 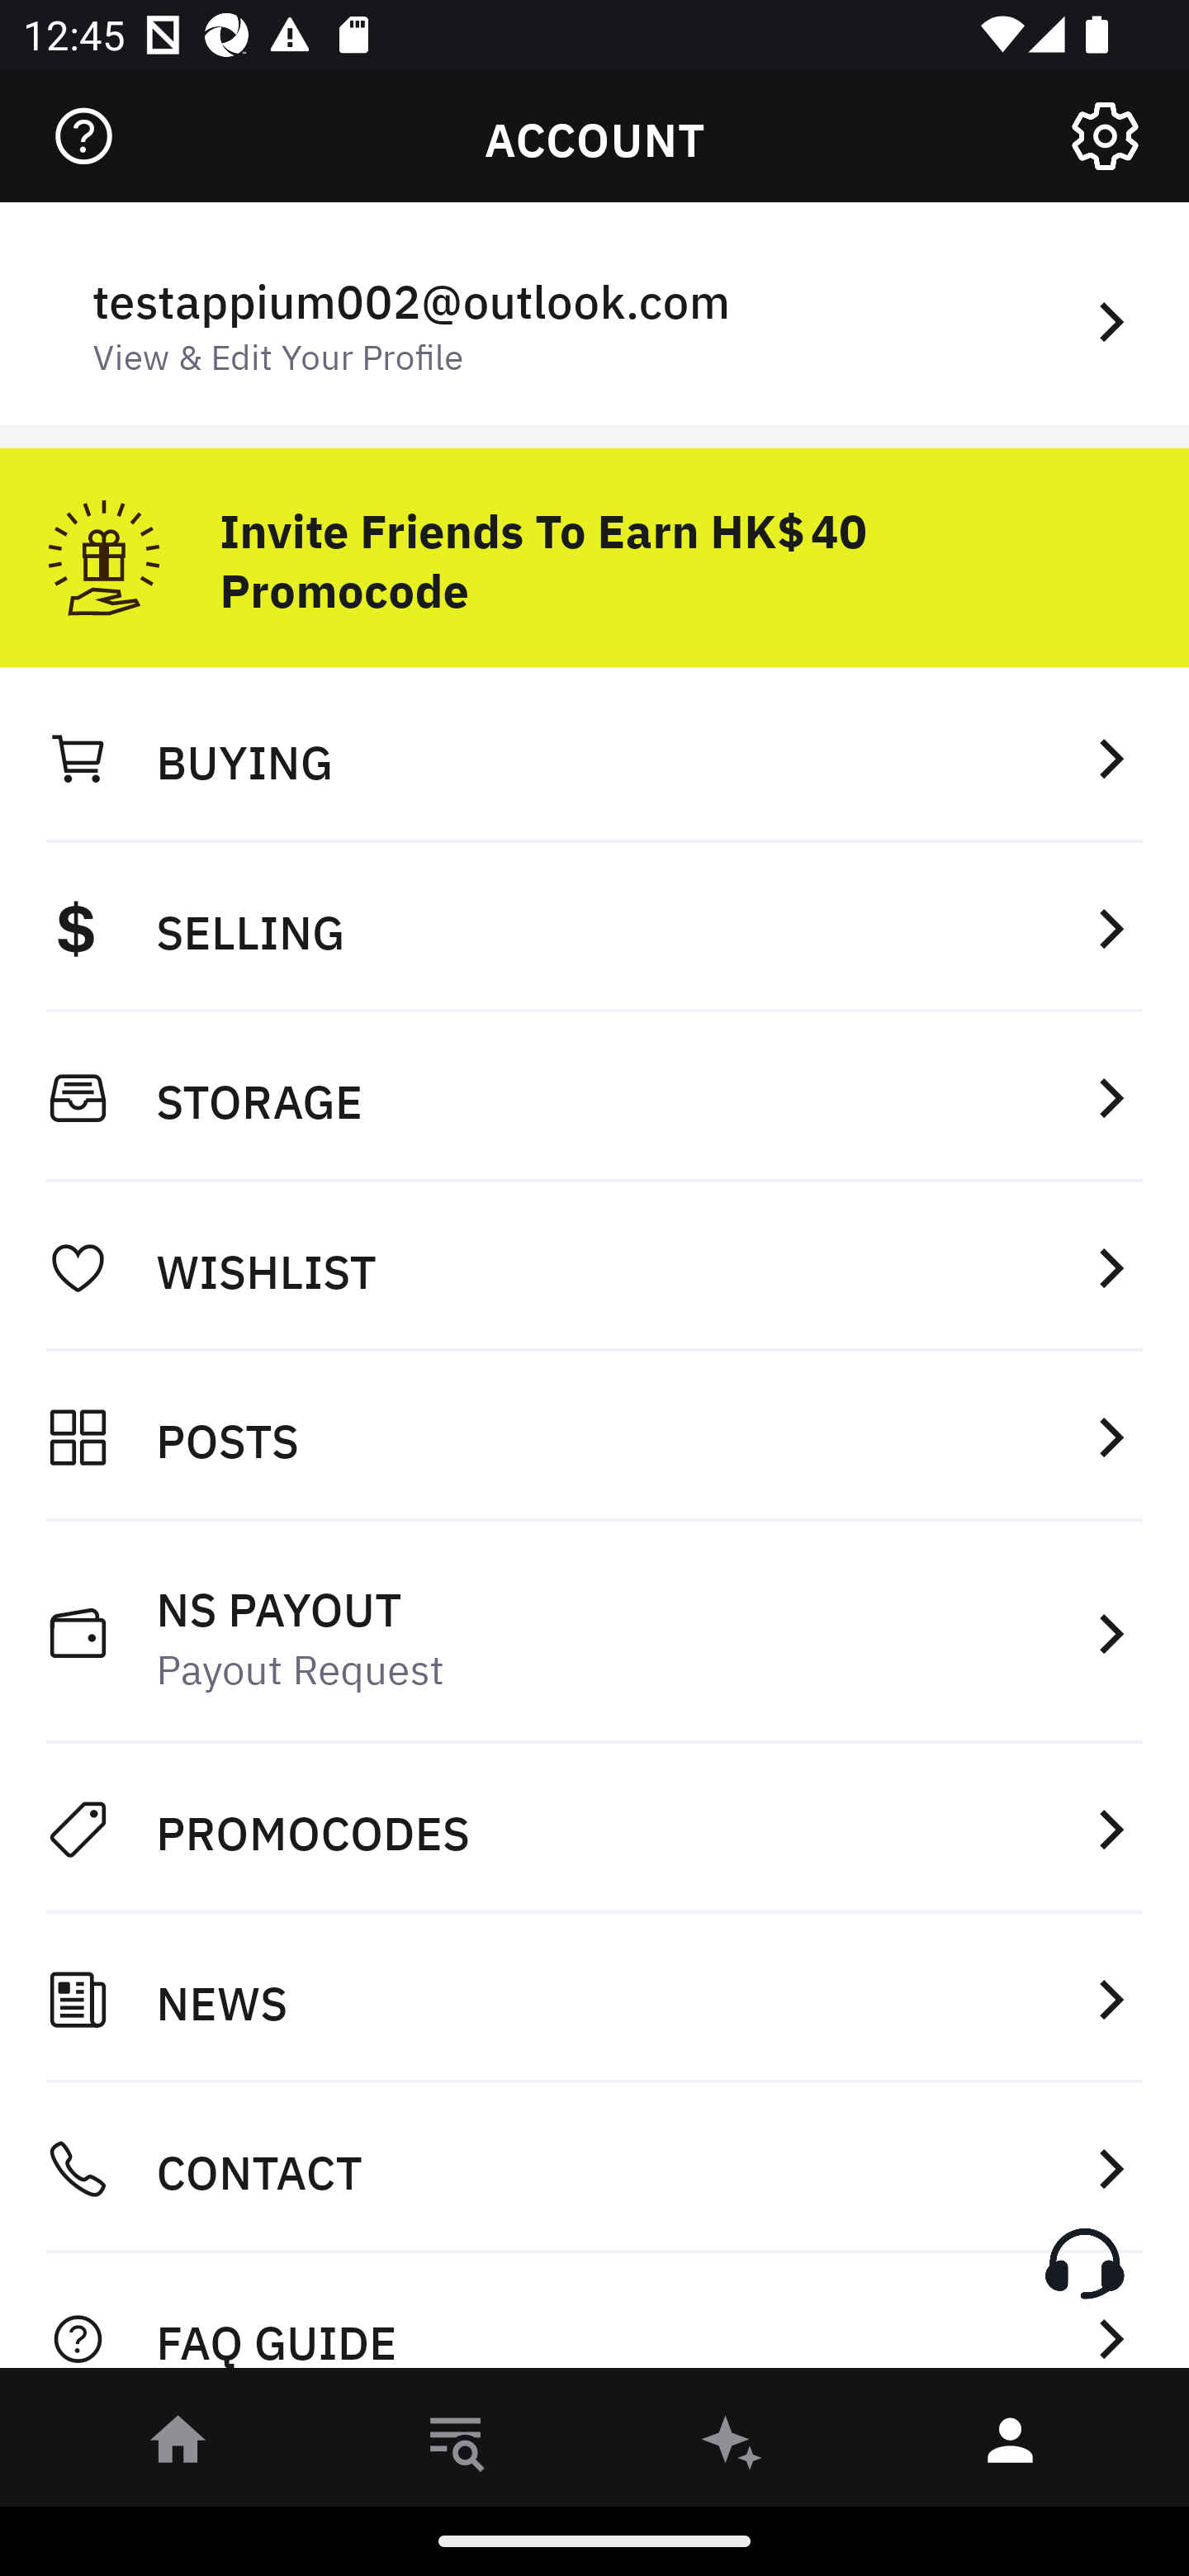 What do you see at coordinates (733, 2446) in the screenshot?
I see `󰫢` at bounding box center [733, 2446].